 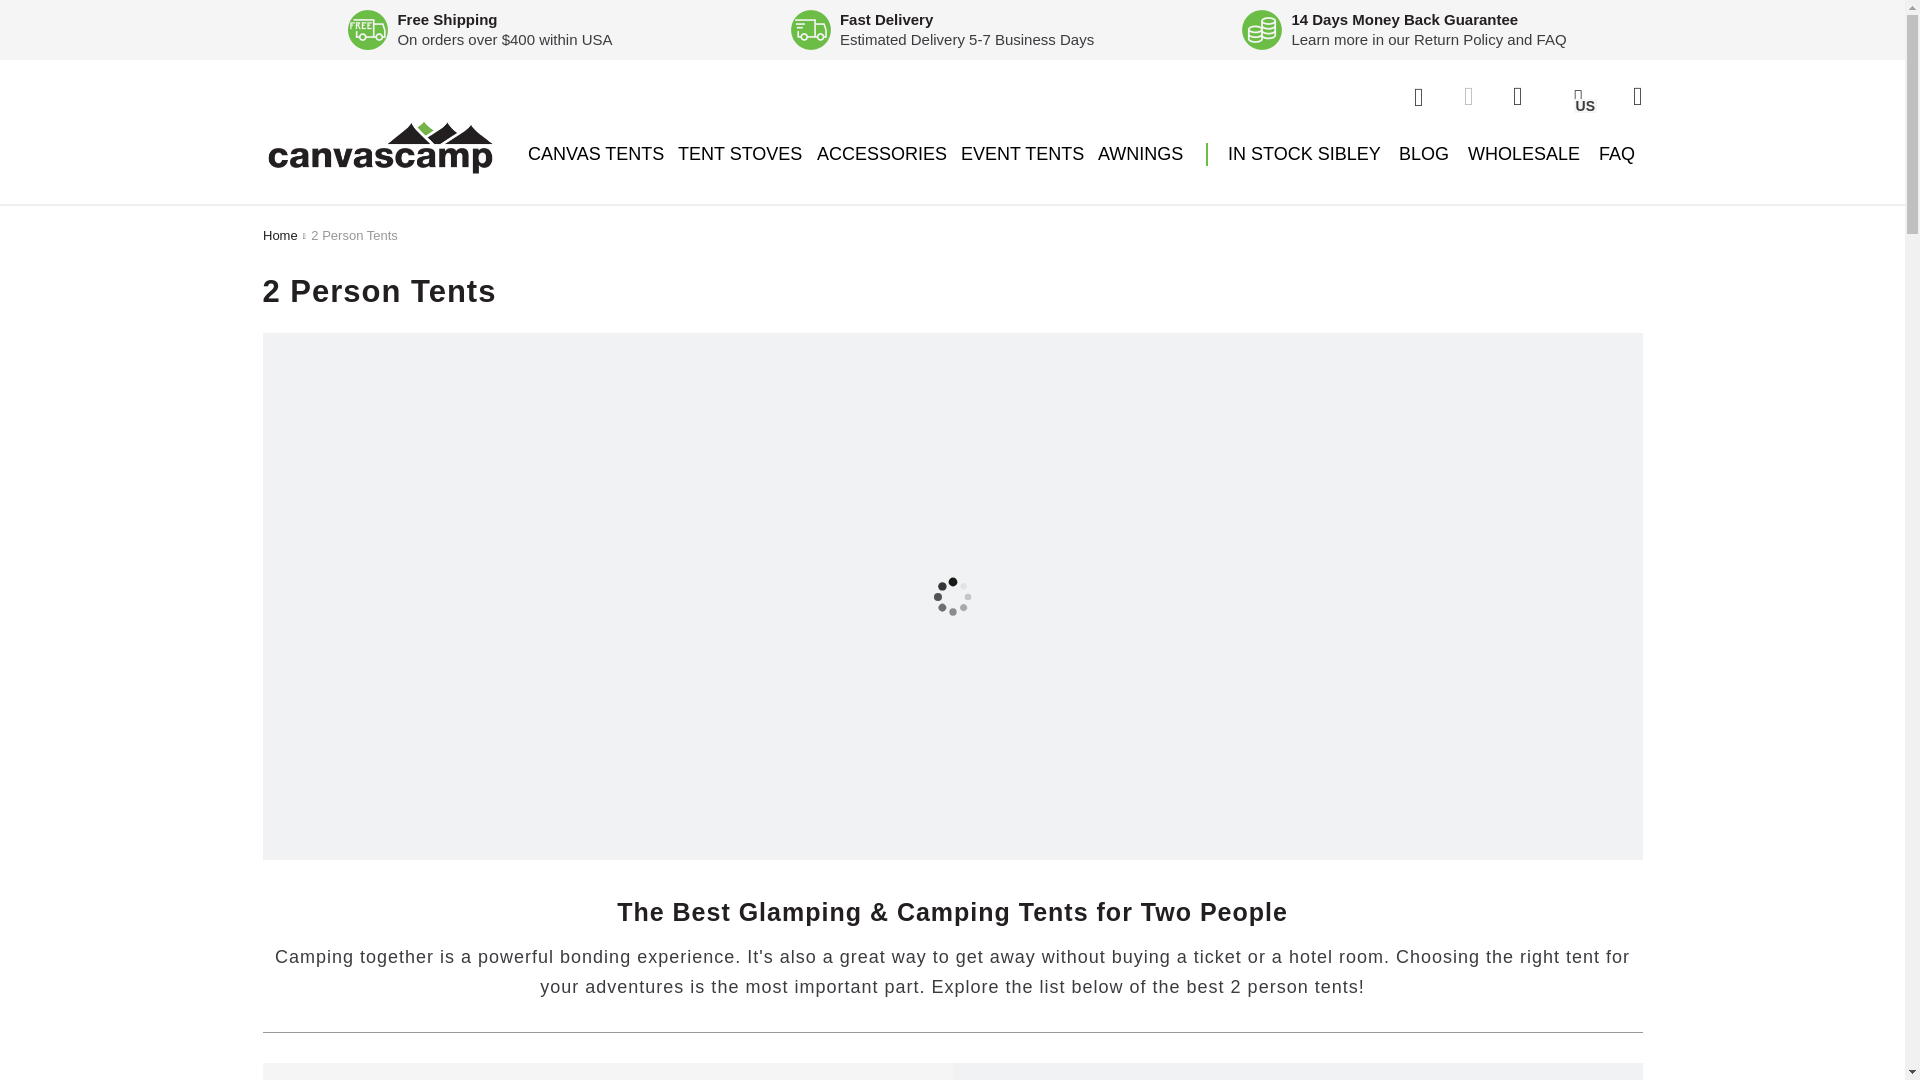 I want to click on CanvasCamp, so click(x=378, y=148).